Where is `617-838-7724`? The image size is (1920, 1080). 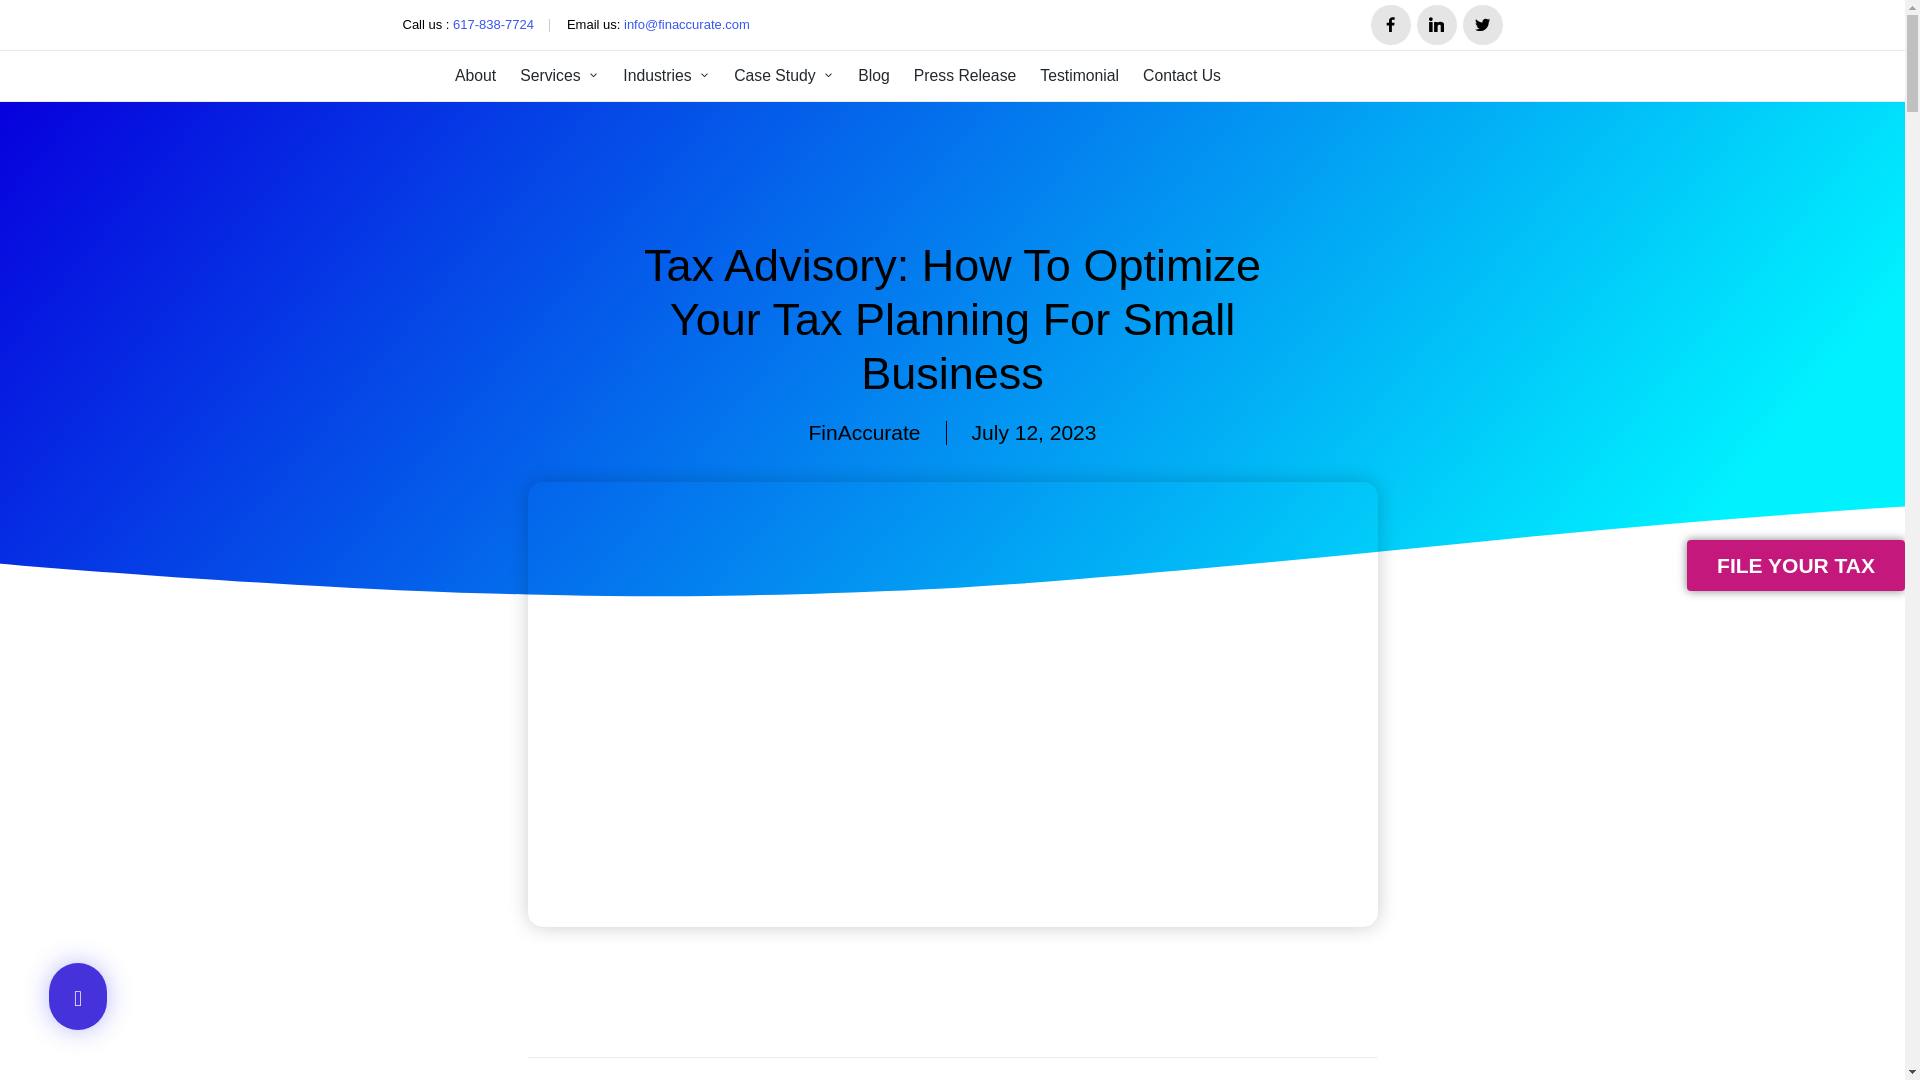
617-838-7724 is located at coordinates (493, 26).